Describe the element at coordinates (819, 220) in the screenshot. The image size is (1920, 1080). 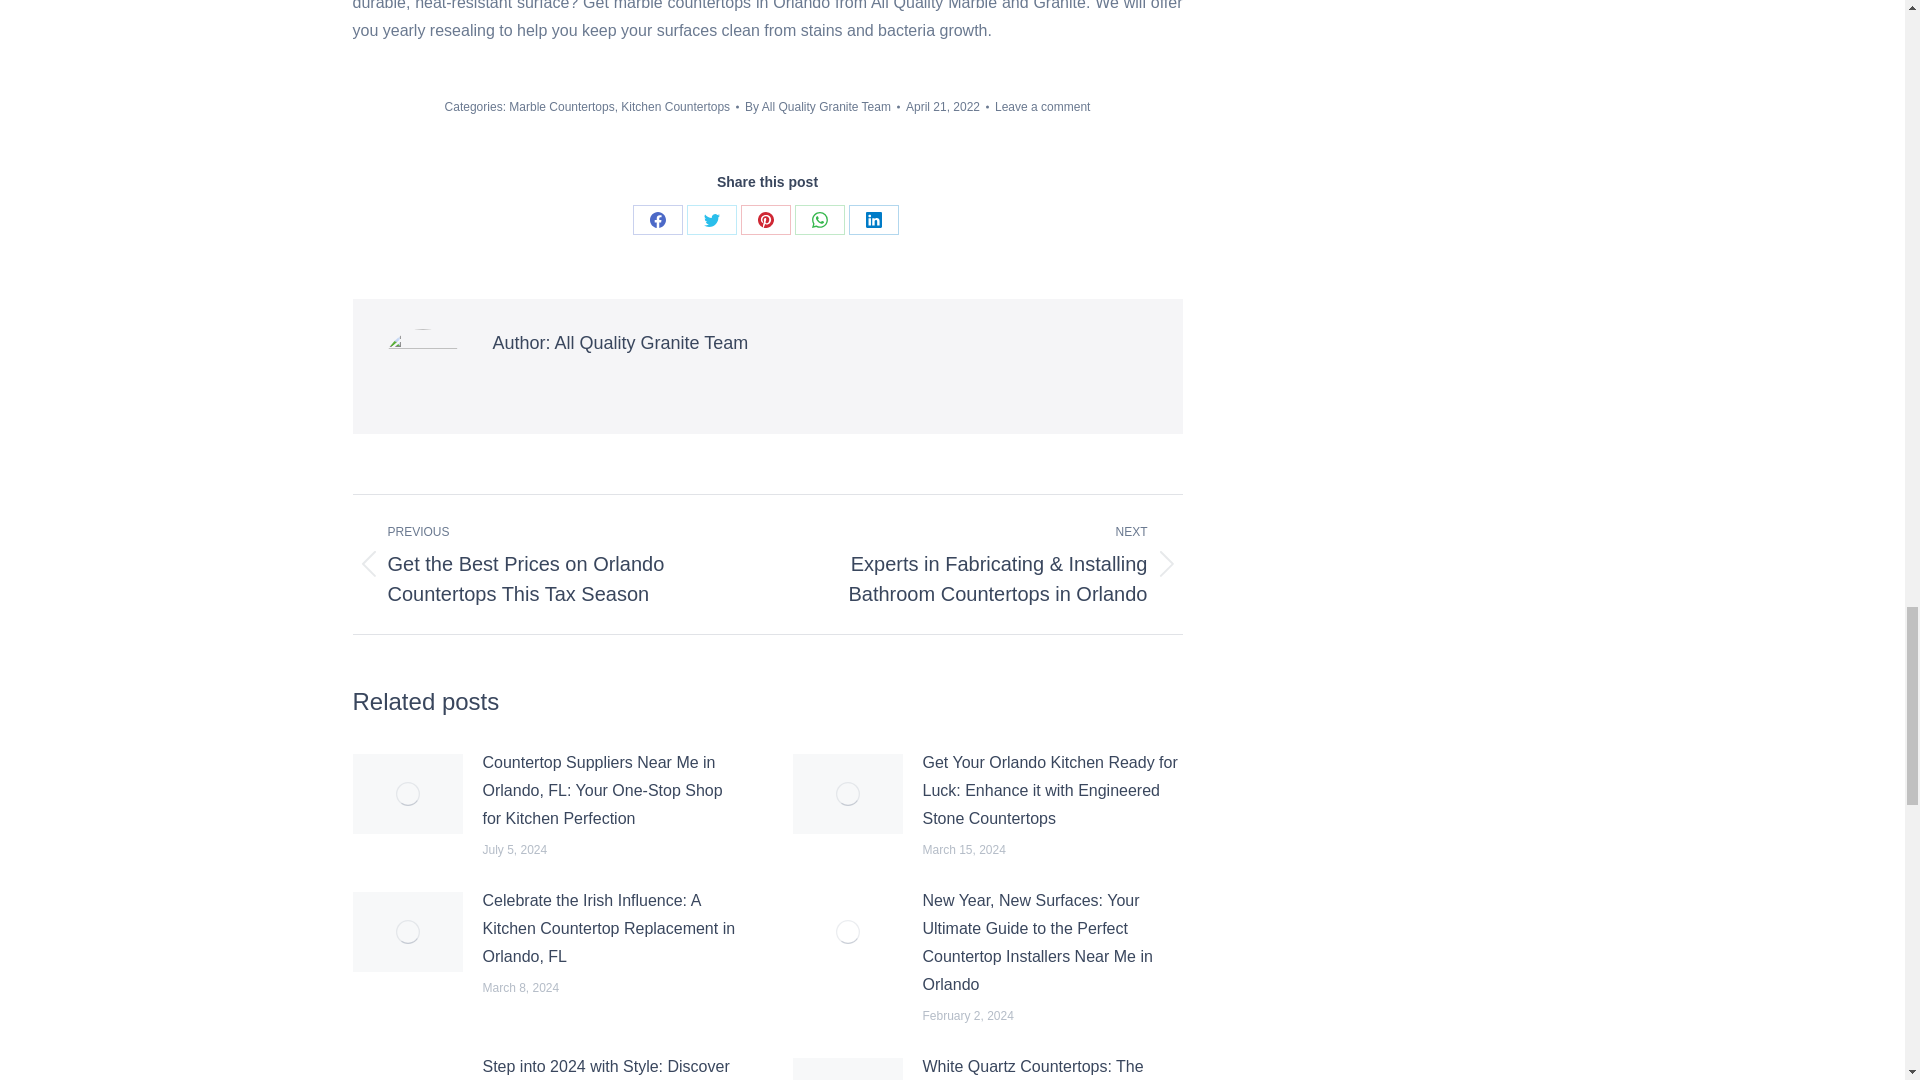
I see `WhatsApp` at that location.